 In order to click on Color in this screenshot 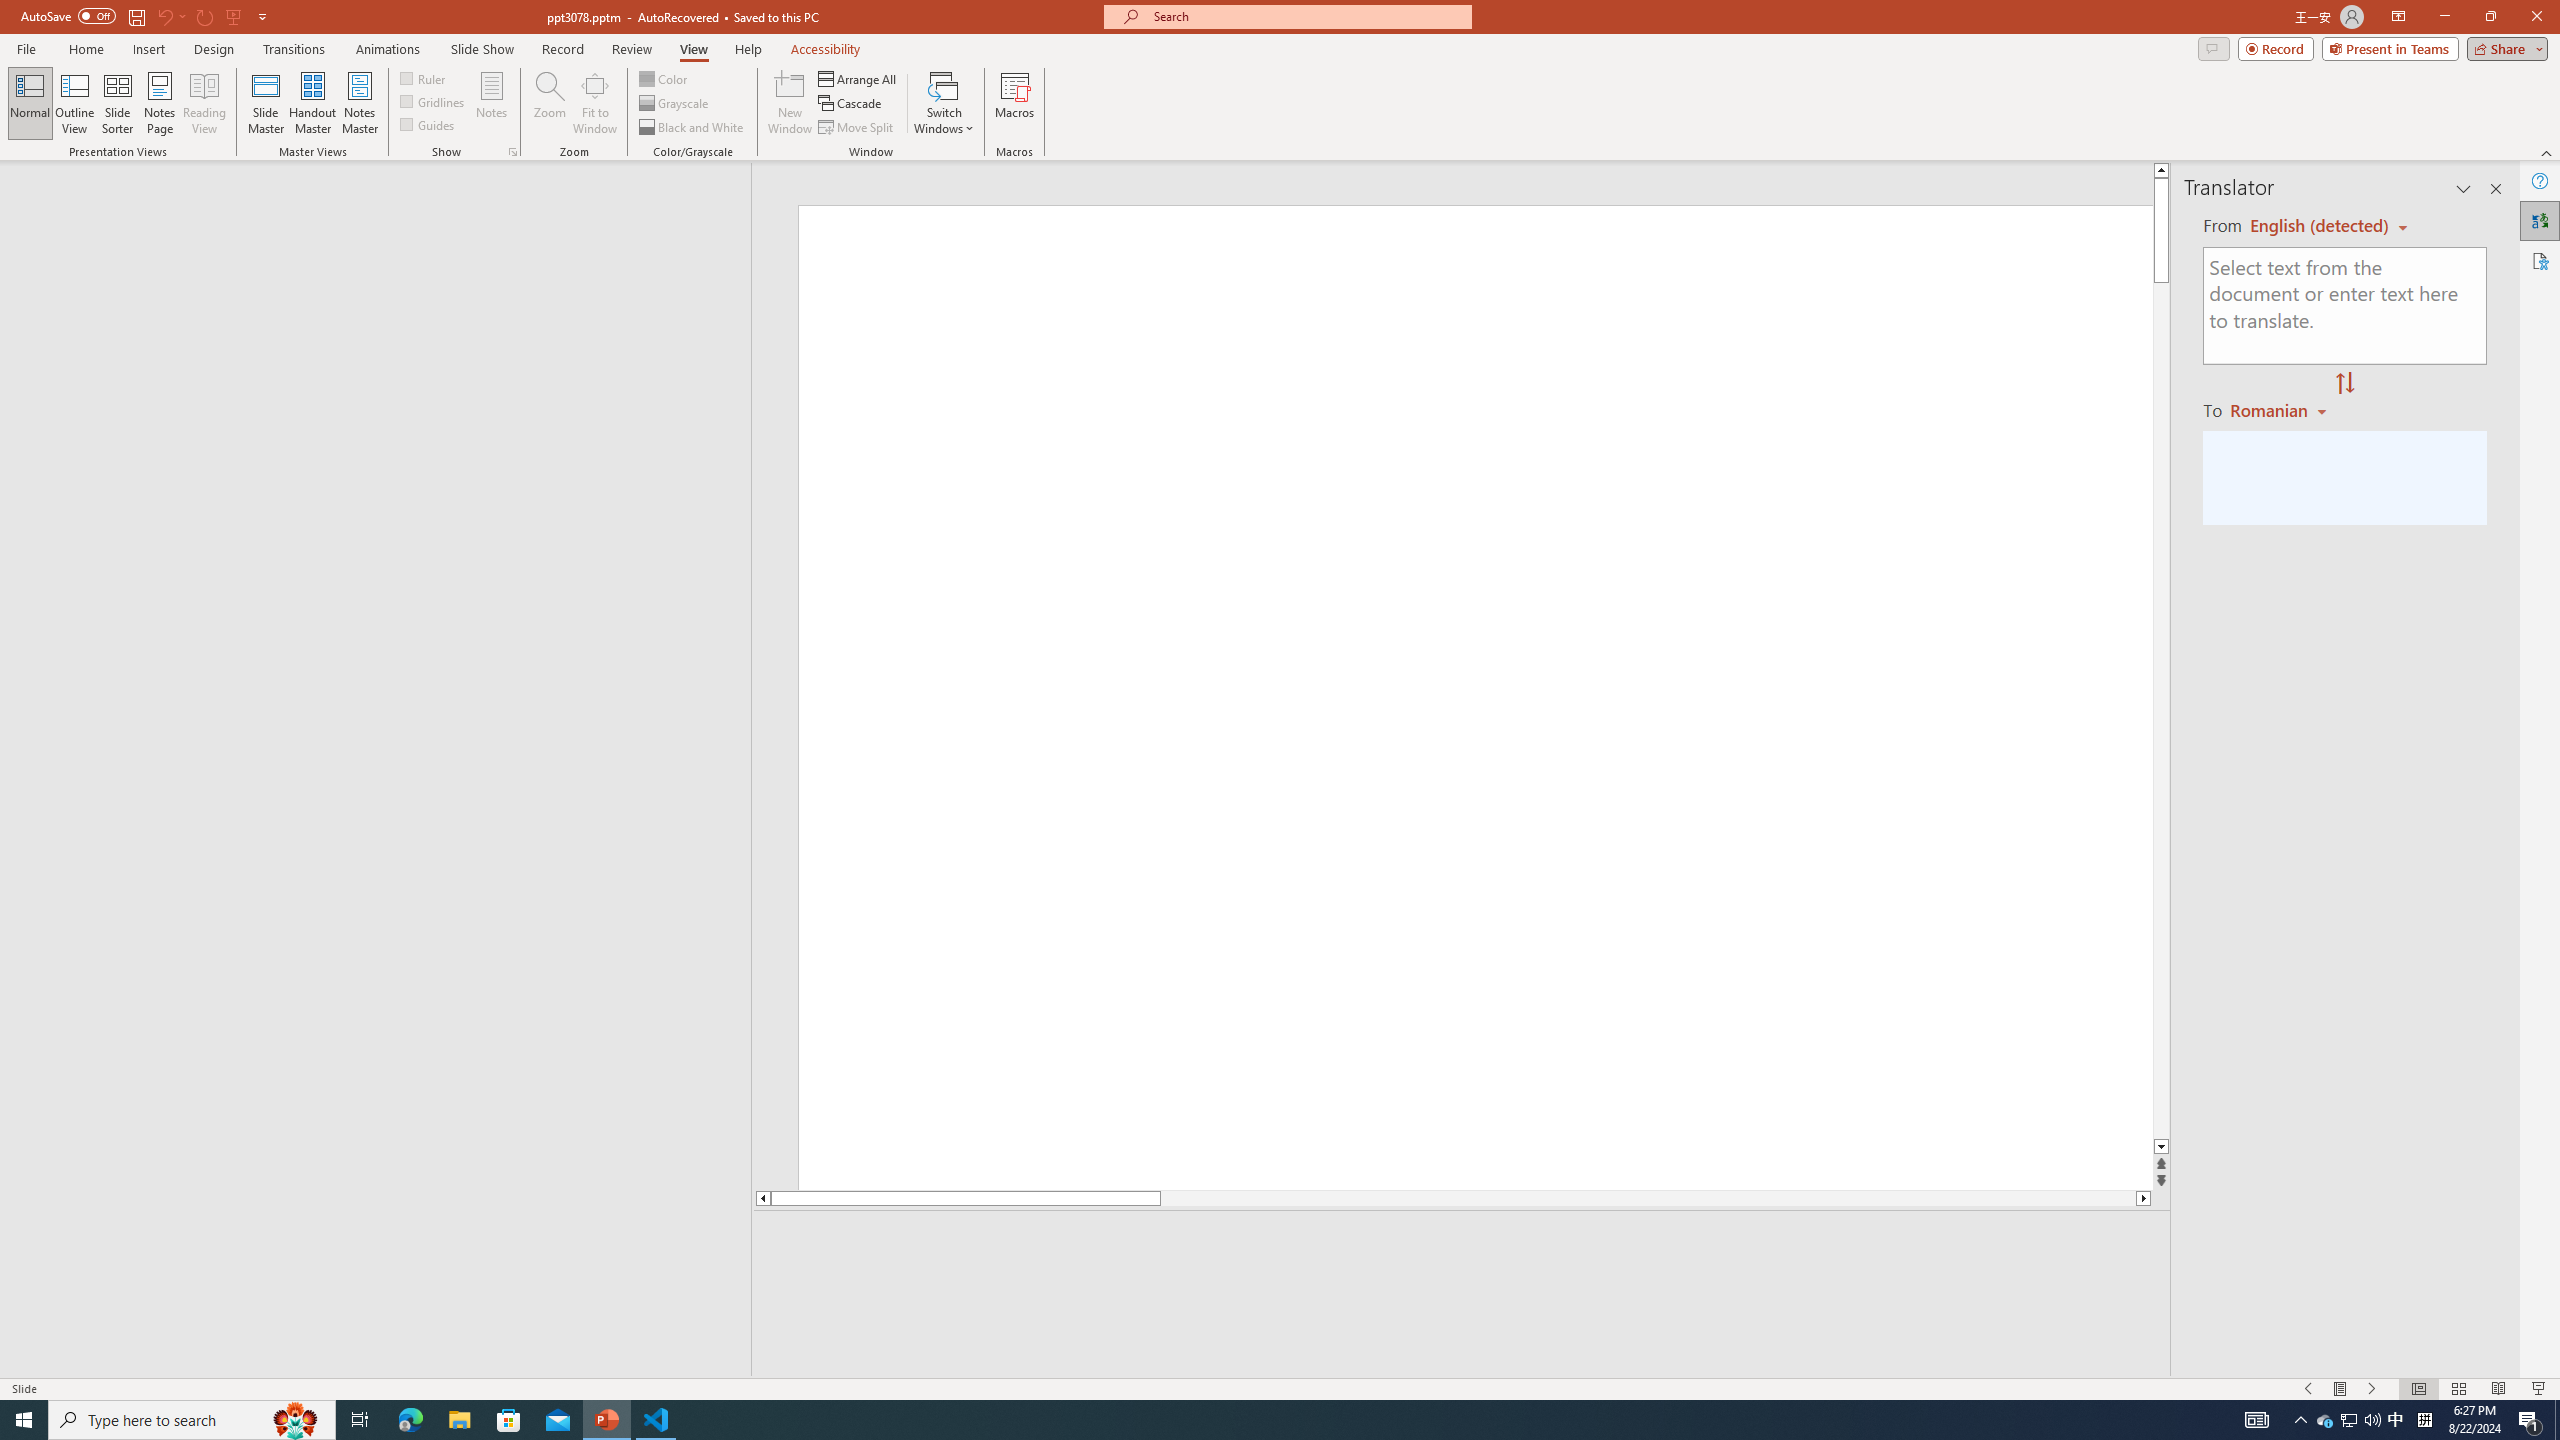, I will do `click(664, 78)`.